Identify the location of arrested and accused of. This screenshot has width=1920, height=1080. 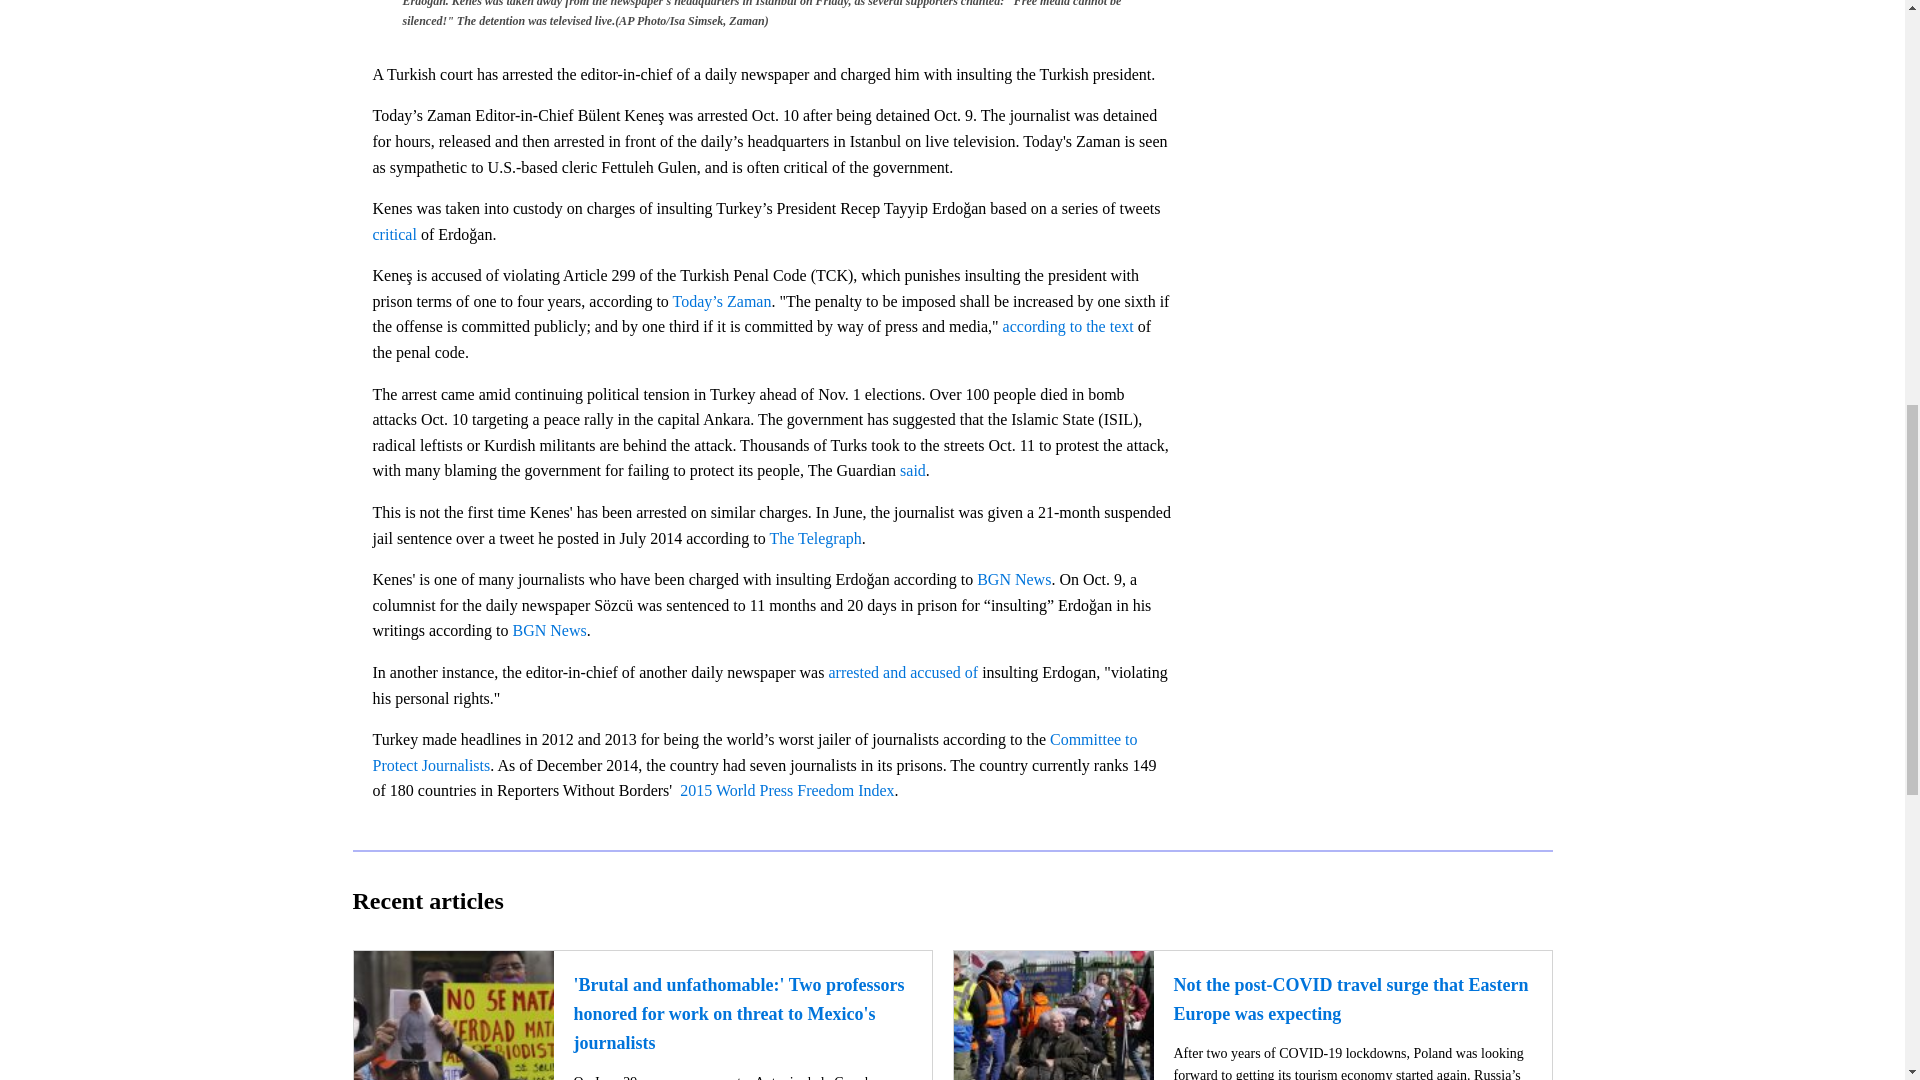
(902, 672).